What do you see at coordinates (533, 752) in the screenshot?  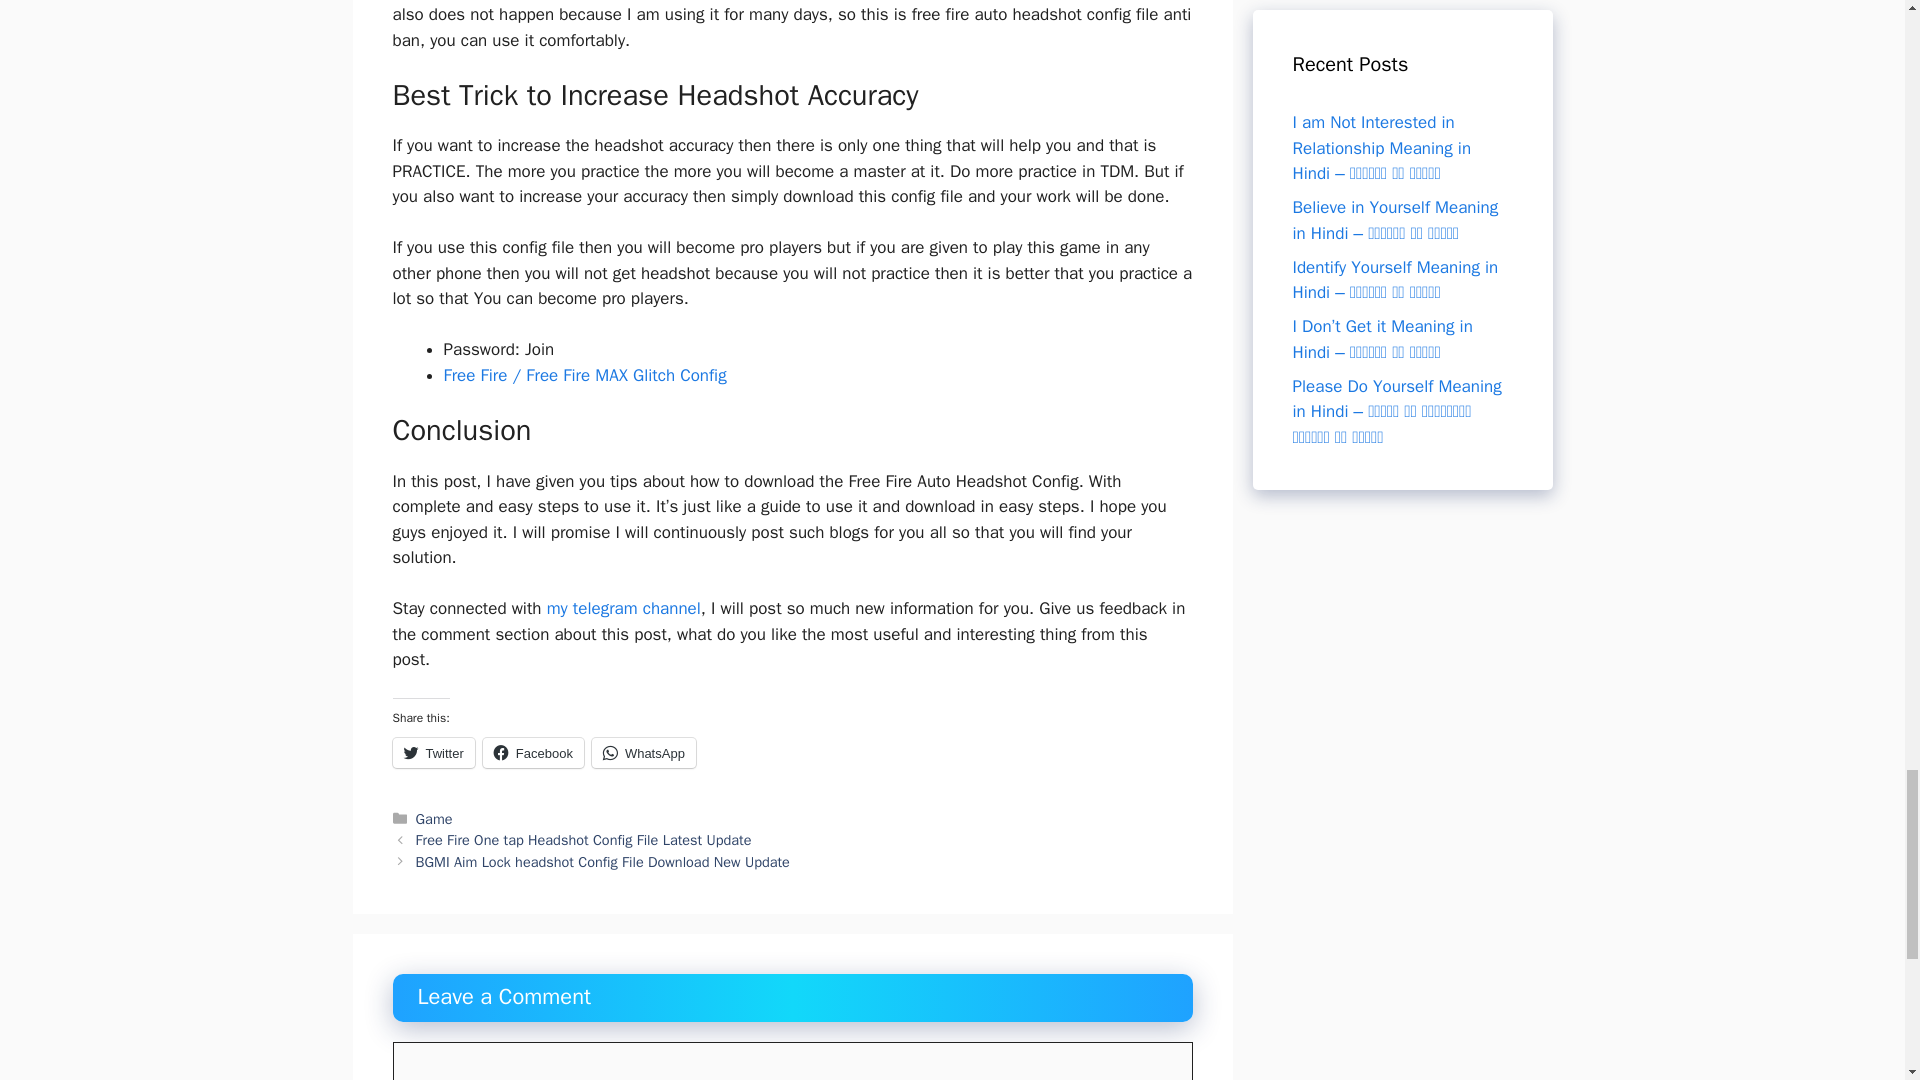 I see `Click to share on Facebook` at bounding box center [533, 752].